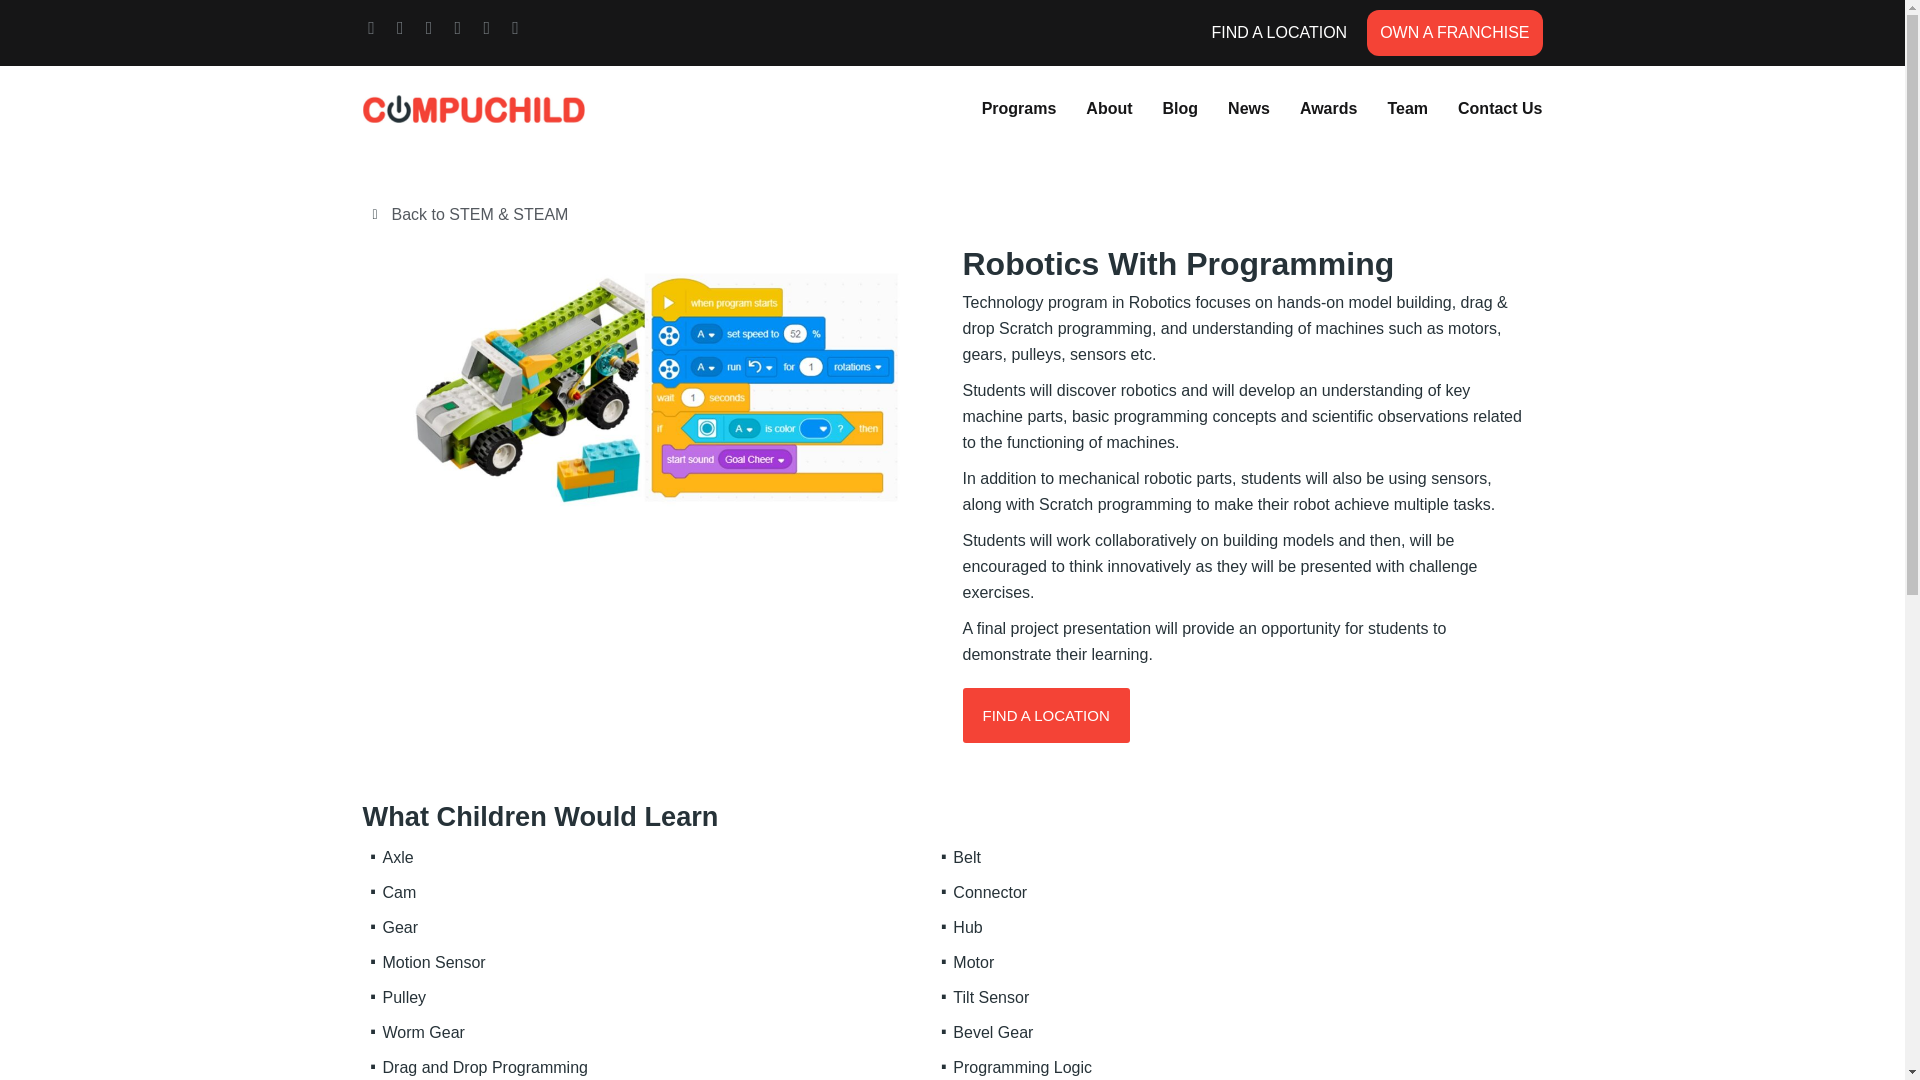 This screenshot has width=1920, height=1080. Describe the element at coordinates (1407, 108) in the screenshot. I see `Team` at that location.